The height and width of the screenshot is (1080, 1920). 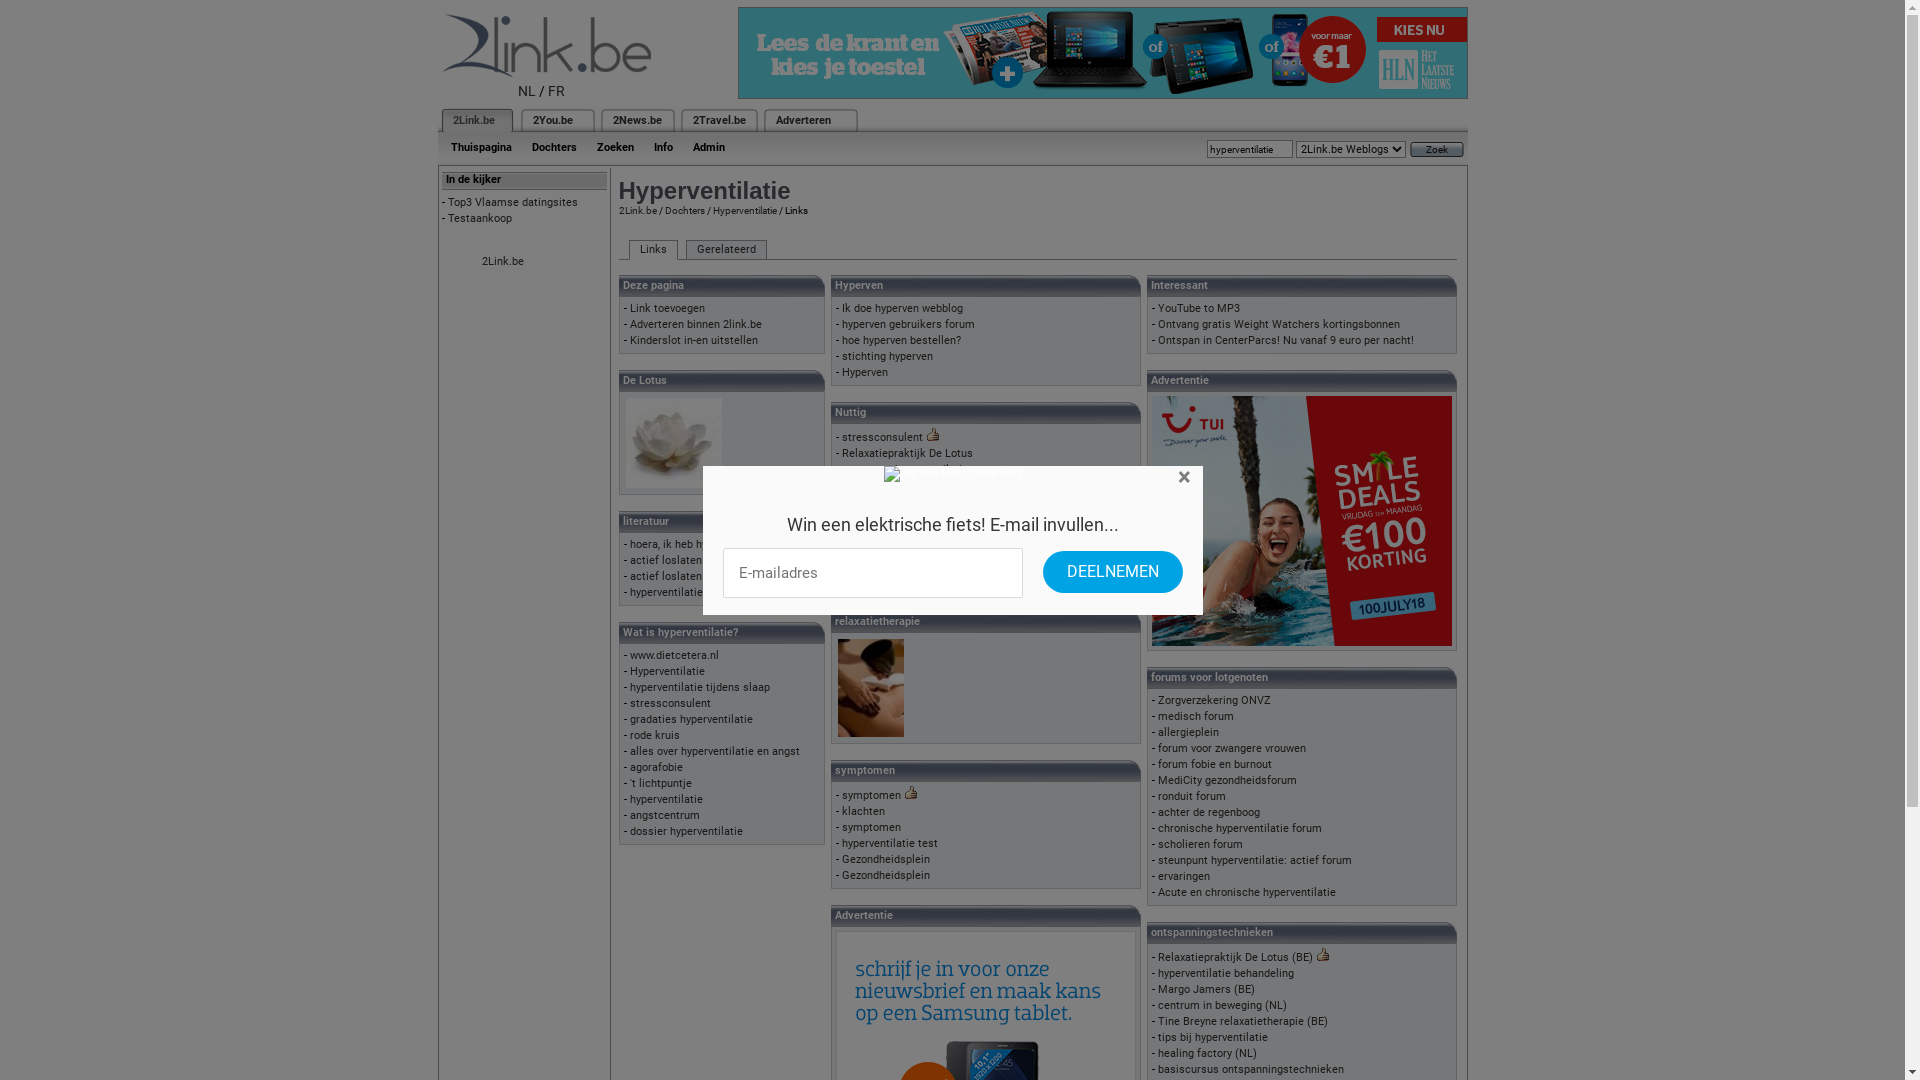 I want to click on hoe hyperven bestellen?, so click(x=902, y=340).